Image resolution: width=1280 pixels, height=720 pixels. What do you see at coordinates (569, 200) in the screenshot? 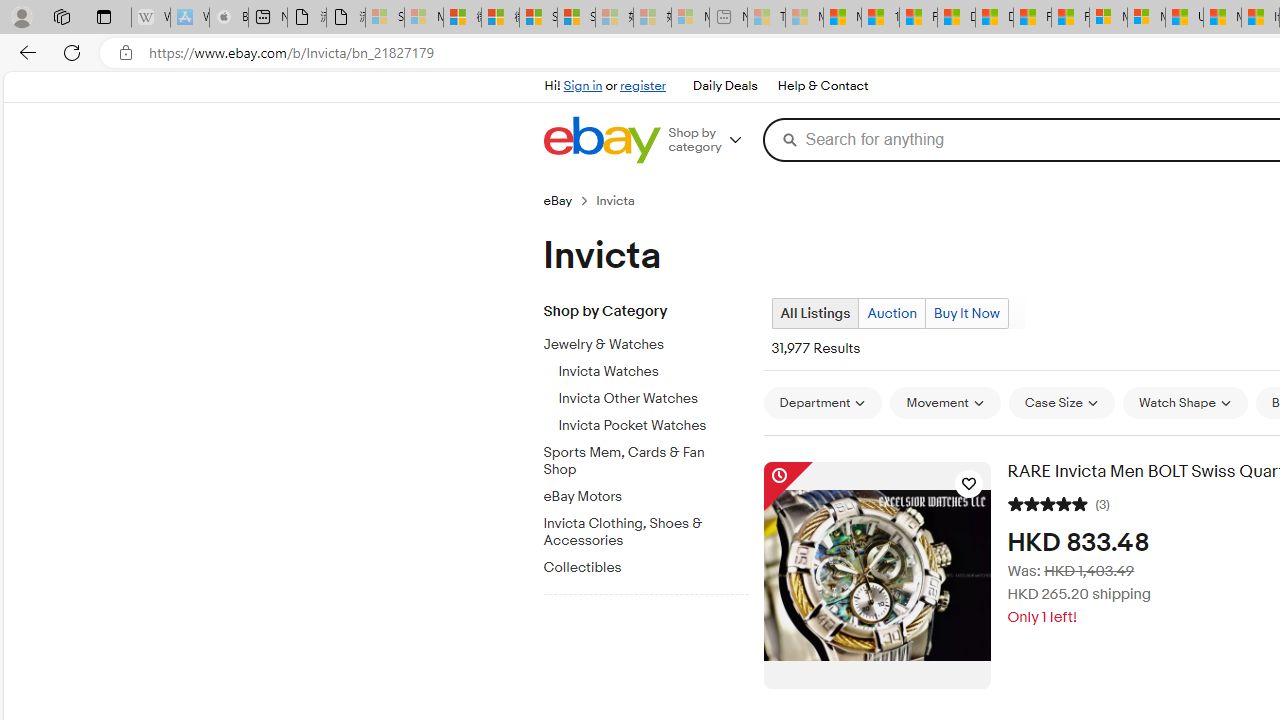
I see `eBay` at bounding box center [569, 200].